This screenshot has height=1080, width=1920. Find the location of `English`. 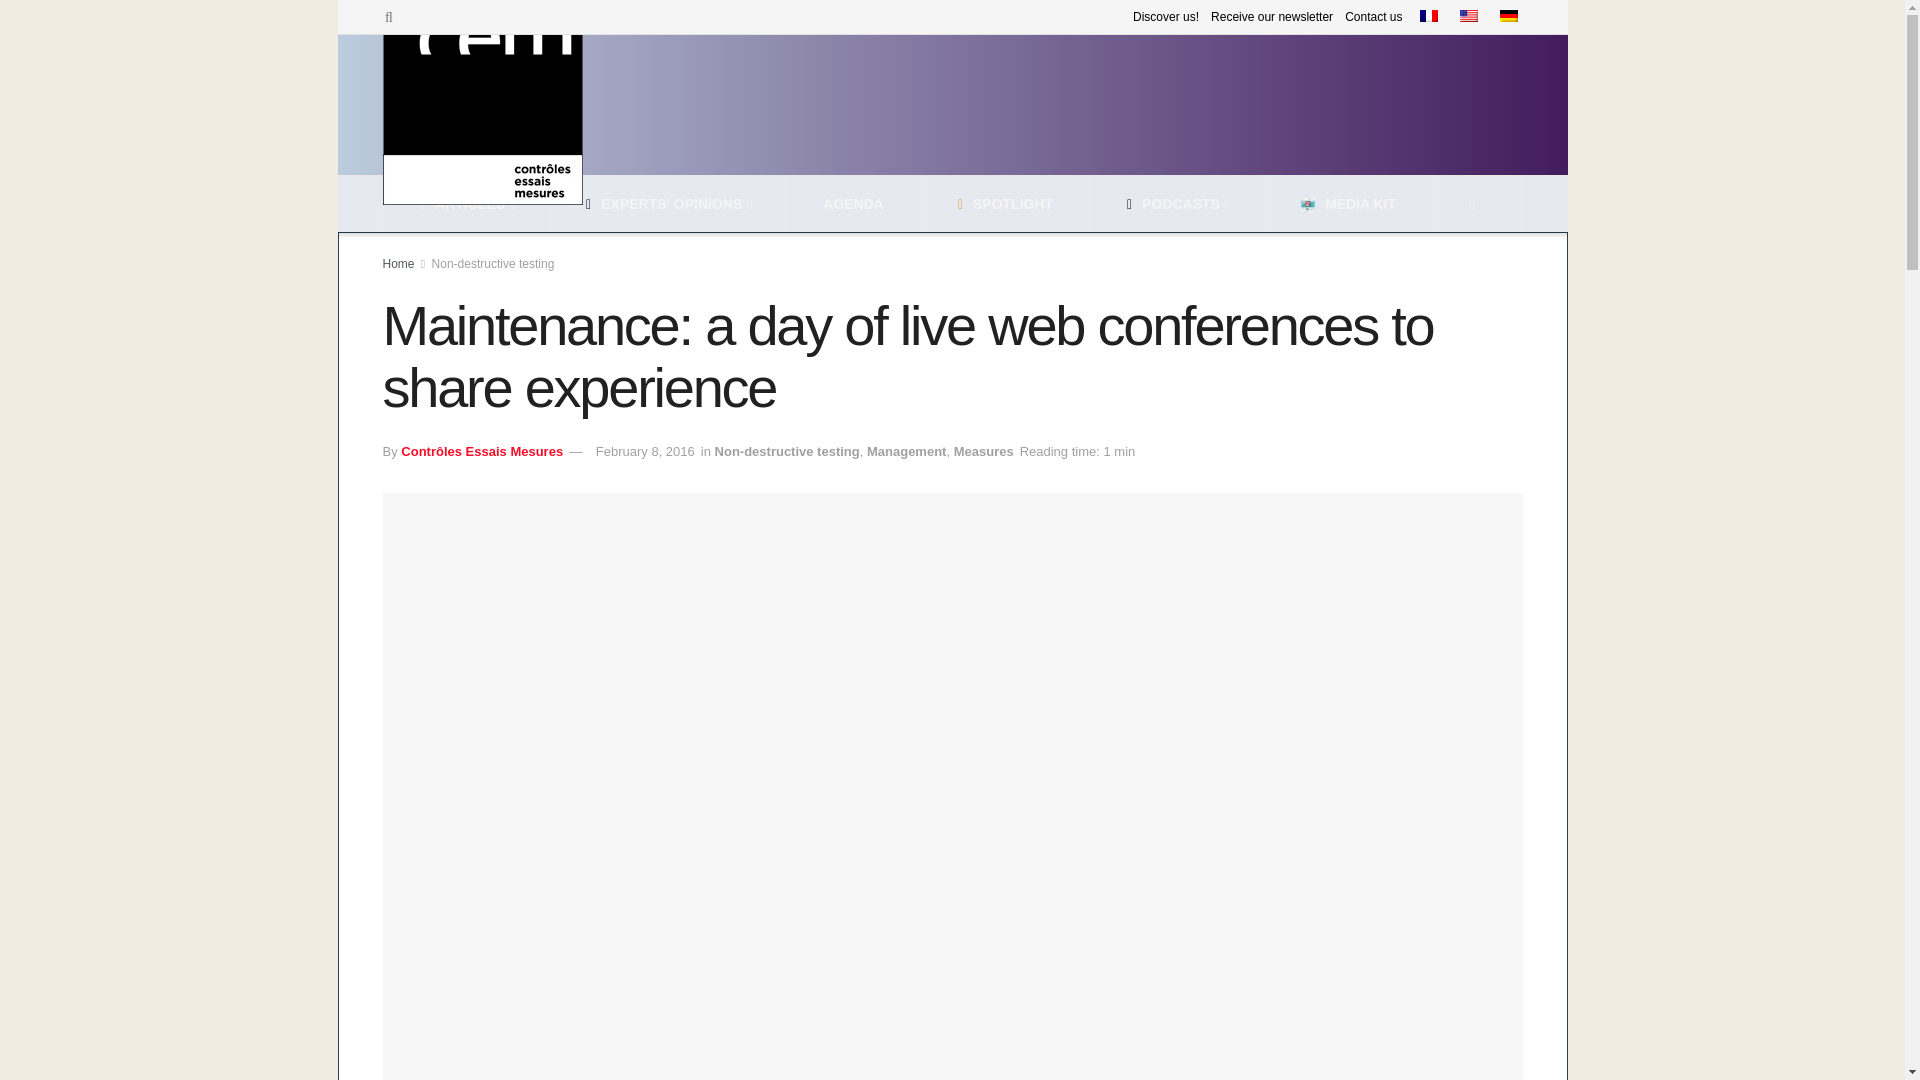

English is located at coordinates (1468, 15).